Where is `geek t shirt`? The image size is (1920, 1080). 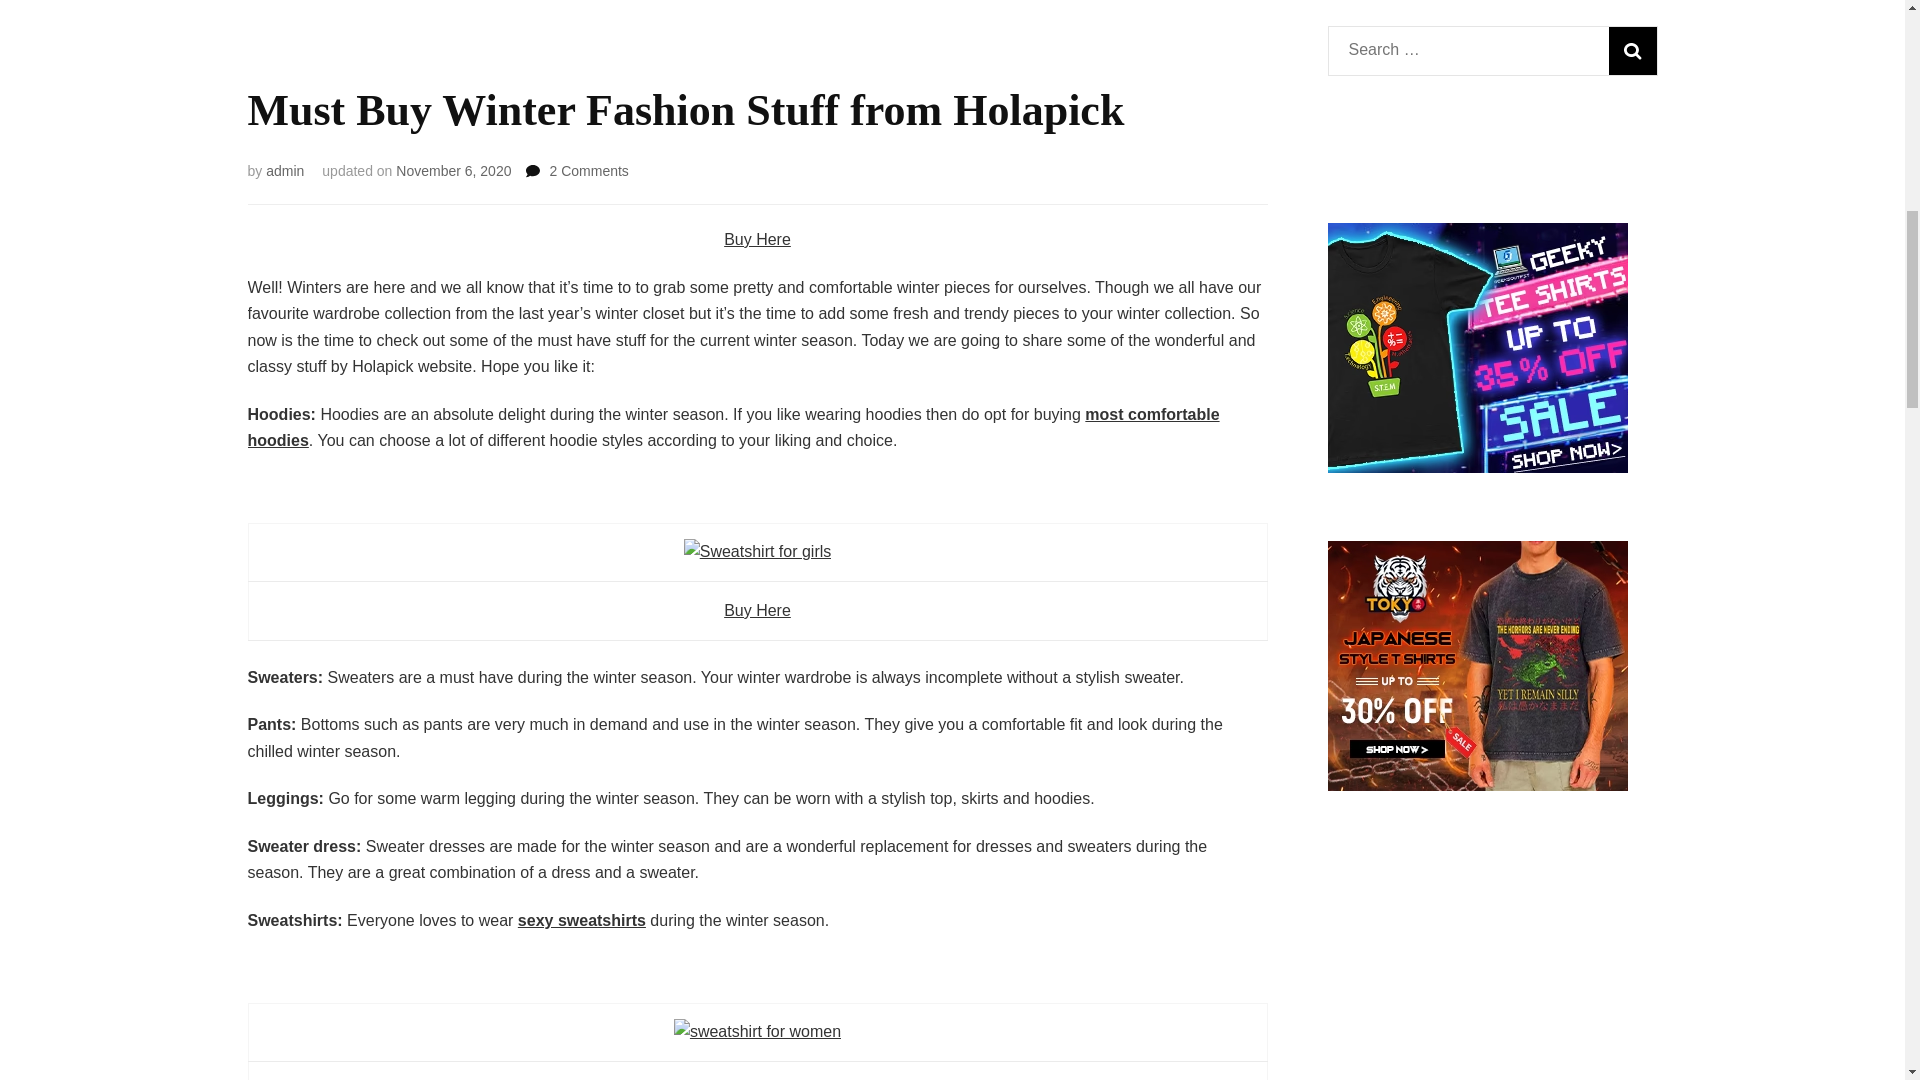 geek t shirt is located at coordinates (1478, 468).